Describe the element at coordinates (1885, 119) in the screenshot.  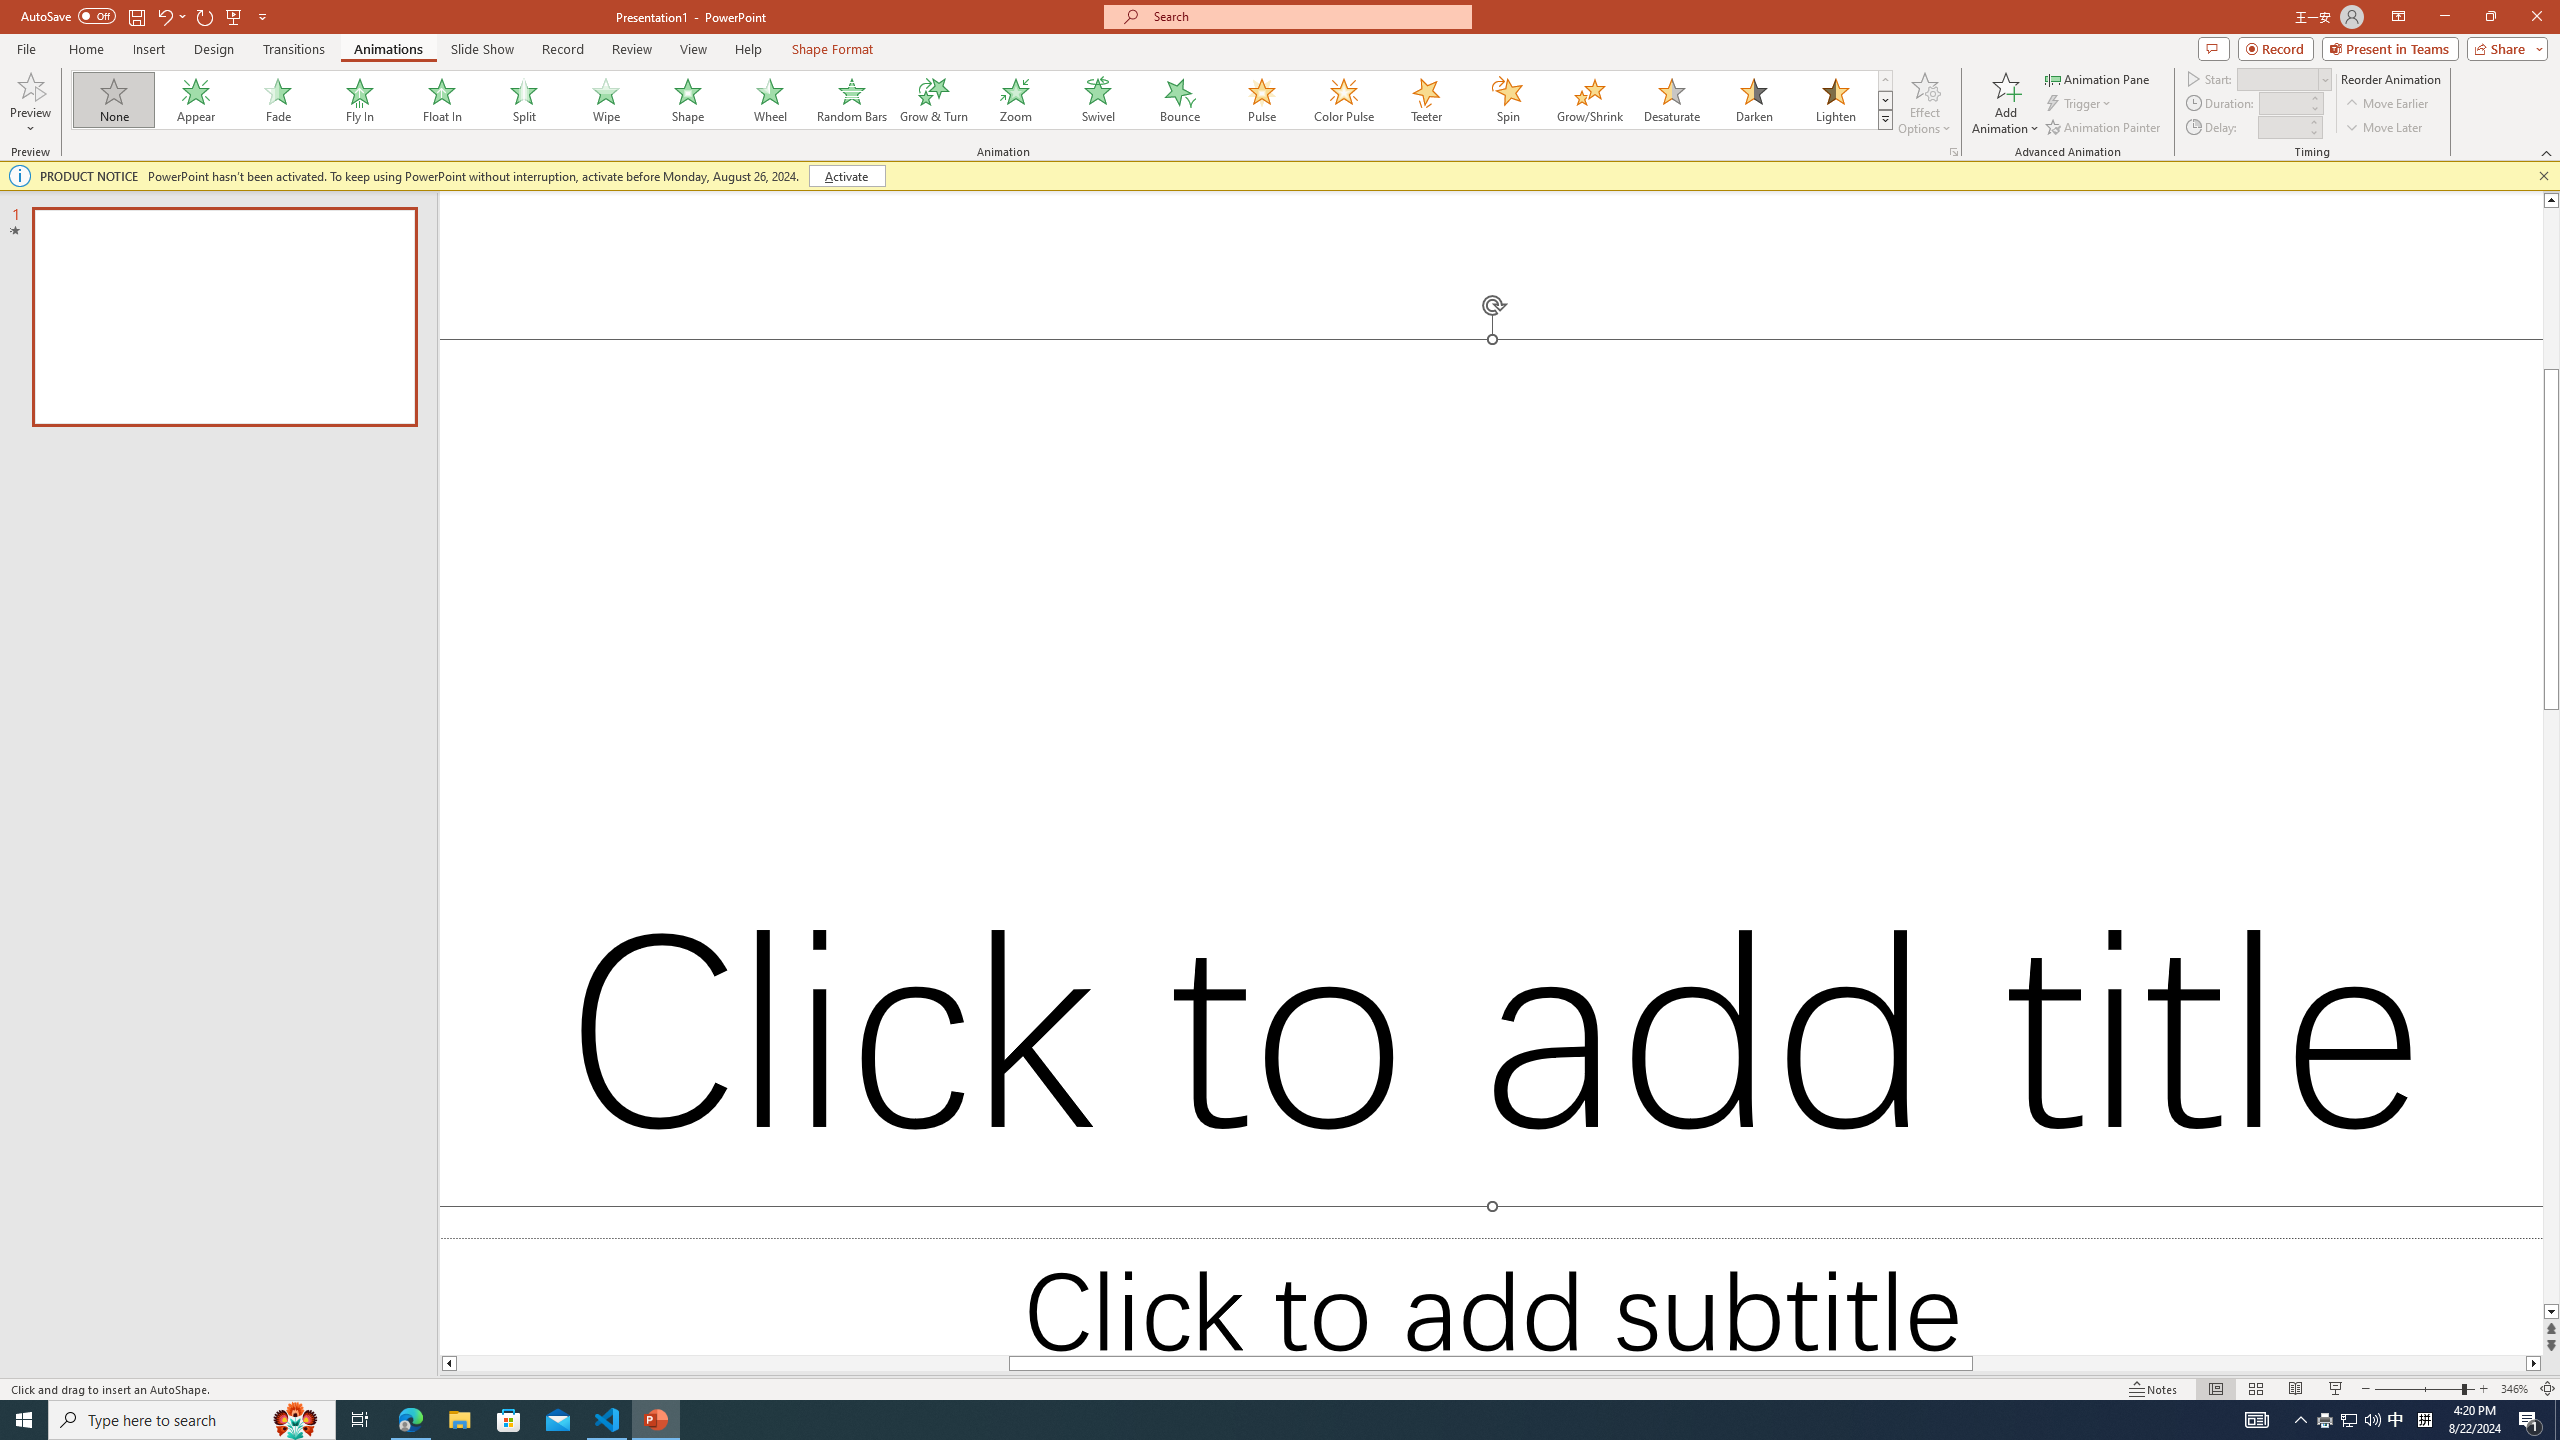
I see `Animation Styles` at that location.